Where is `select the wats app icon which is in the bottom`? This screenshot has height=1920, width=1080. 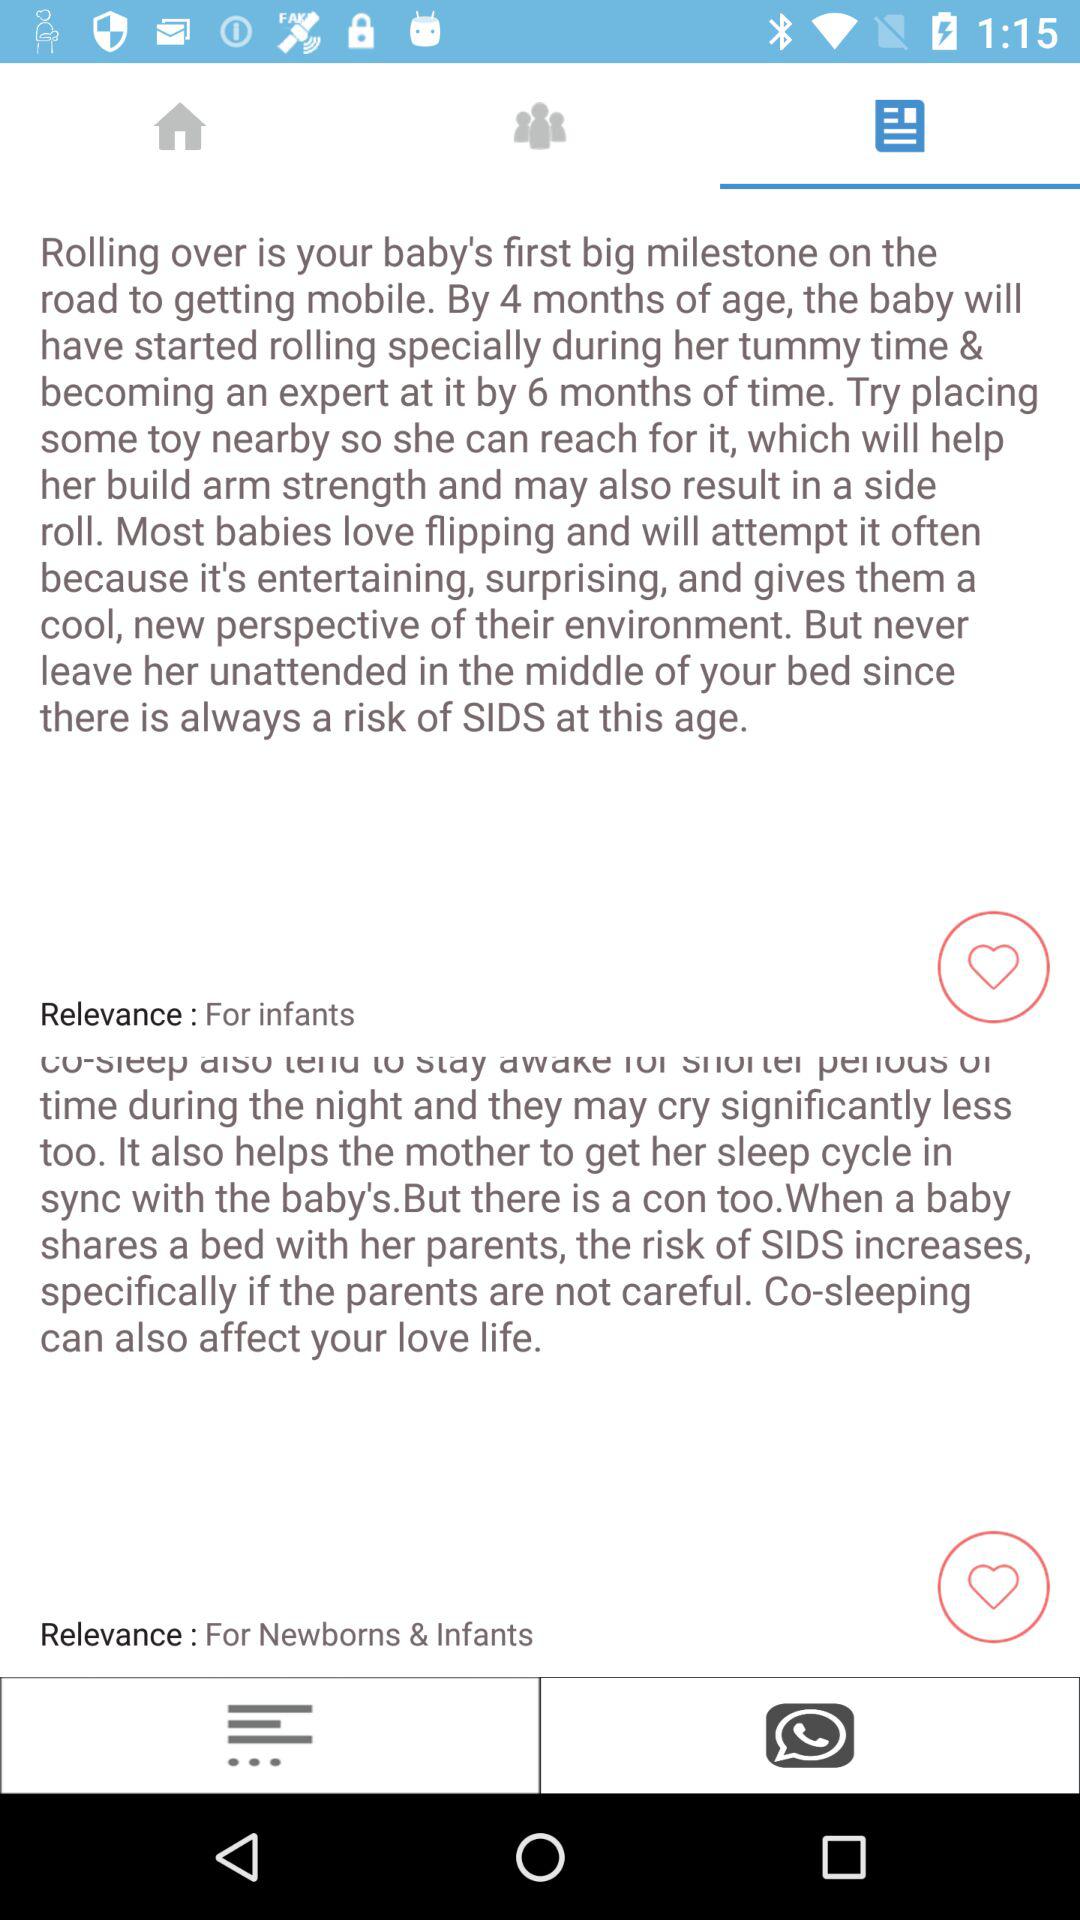 select the wats app icon which is in the bottom is located at coordinates (810, 1734).